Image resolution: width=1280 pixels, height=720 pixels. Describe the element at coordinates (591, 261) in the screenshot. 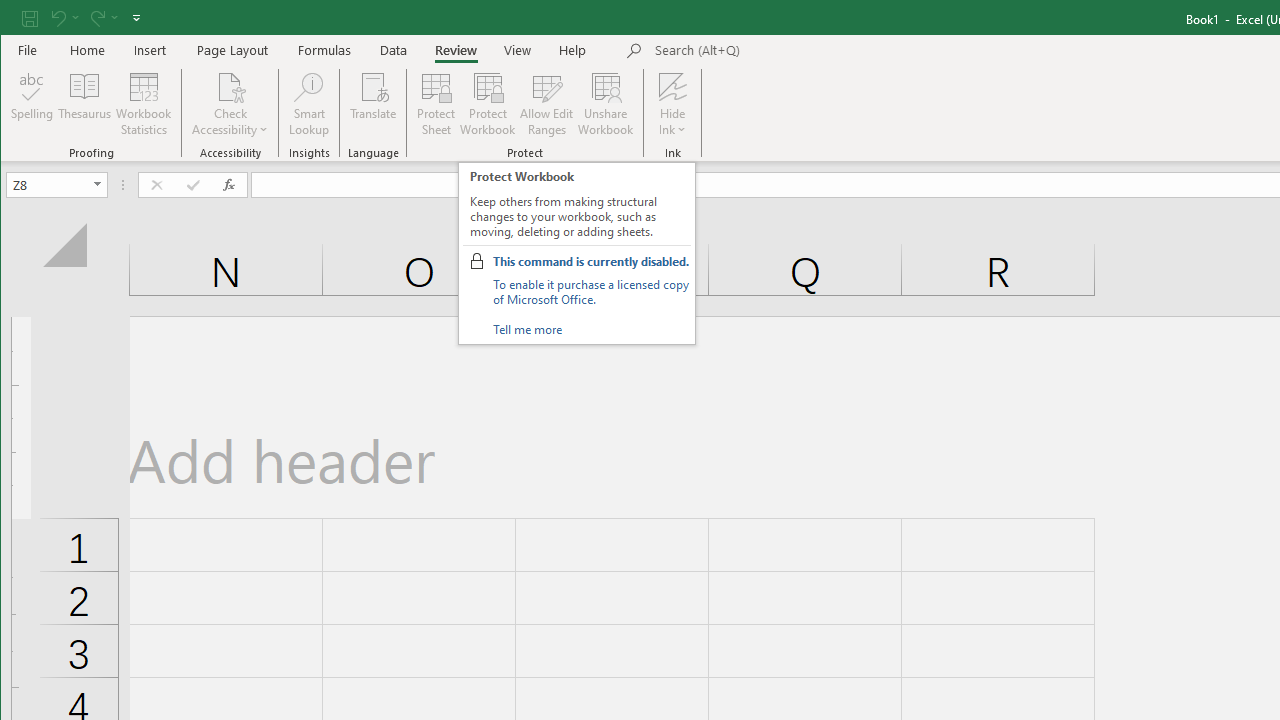

I see `This command is currently disabled.` at that location.